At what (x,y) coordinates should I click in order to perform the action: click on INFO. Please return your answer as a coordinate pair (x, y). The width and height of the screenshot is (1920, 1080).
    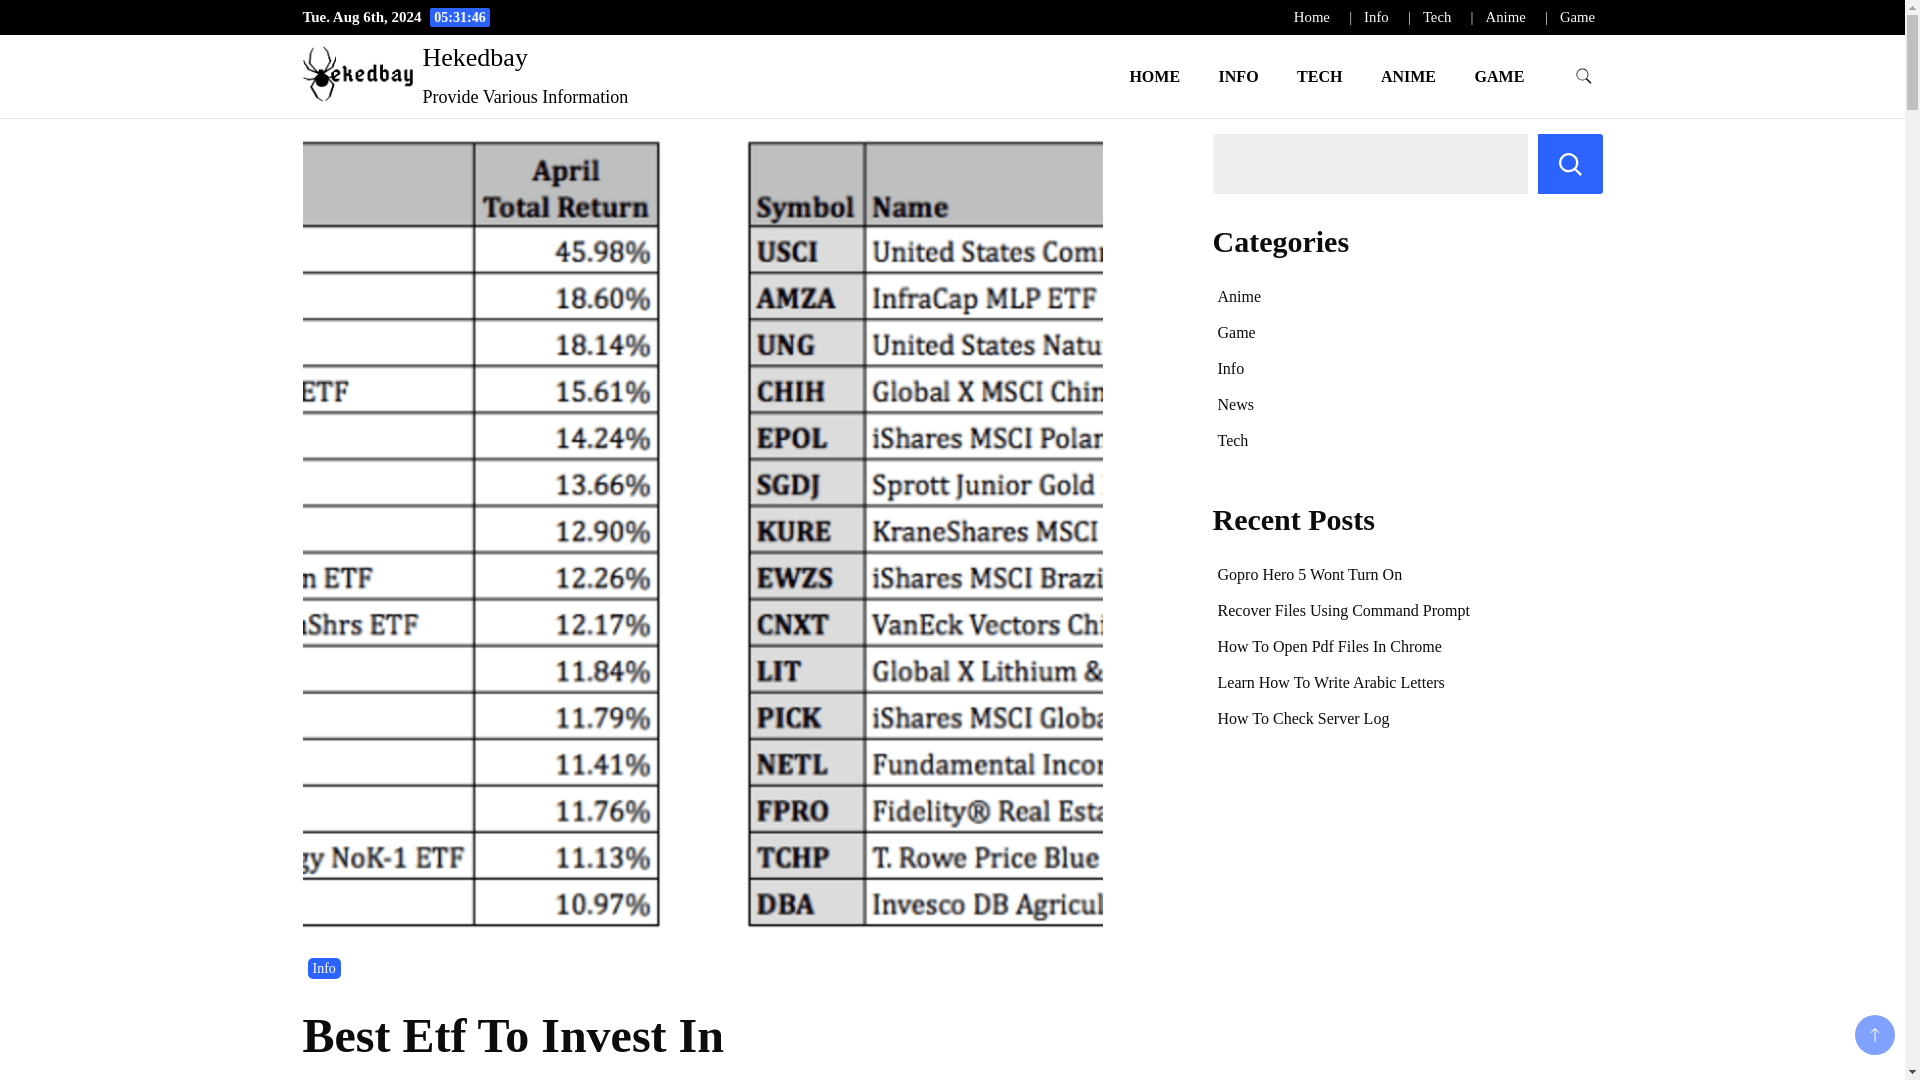
    Looking at the image, I should click on (1238, 76).